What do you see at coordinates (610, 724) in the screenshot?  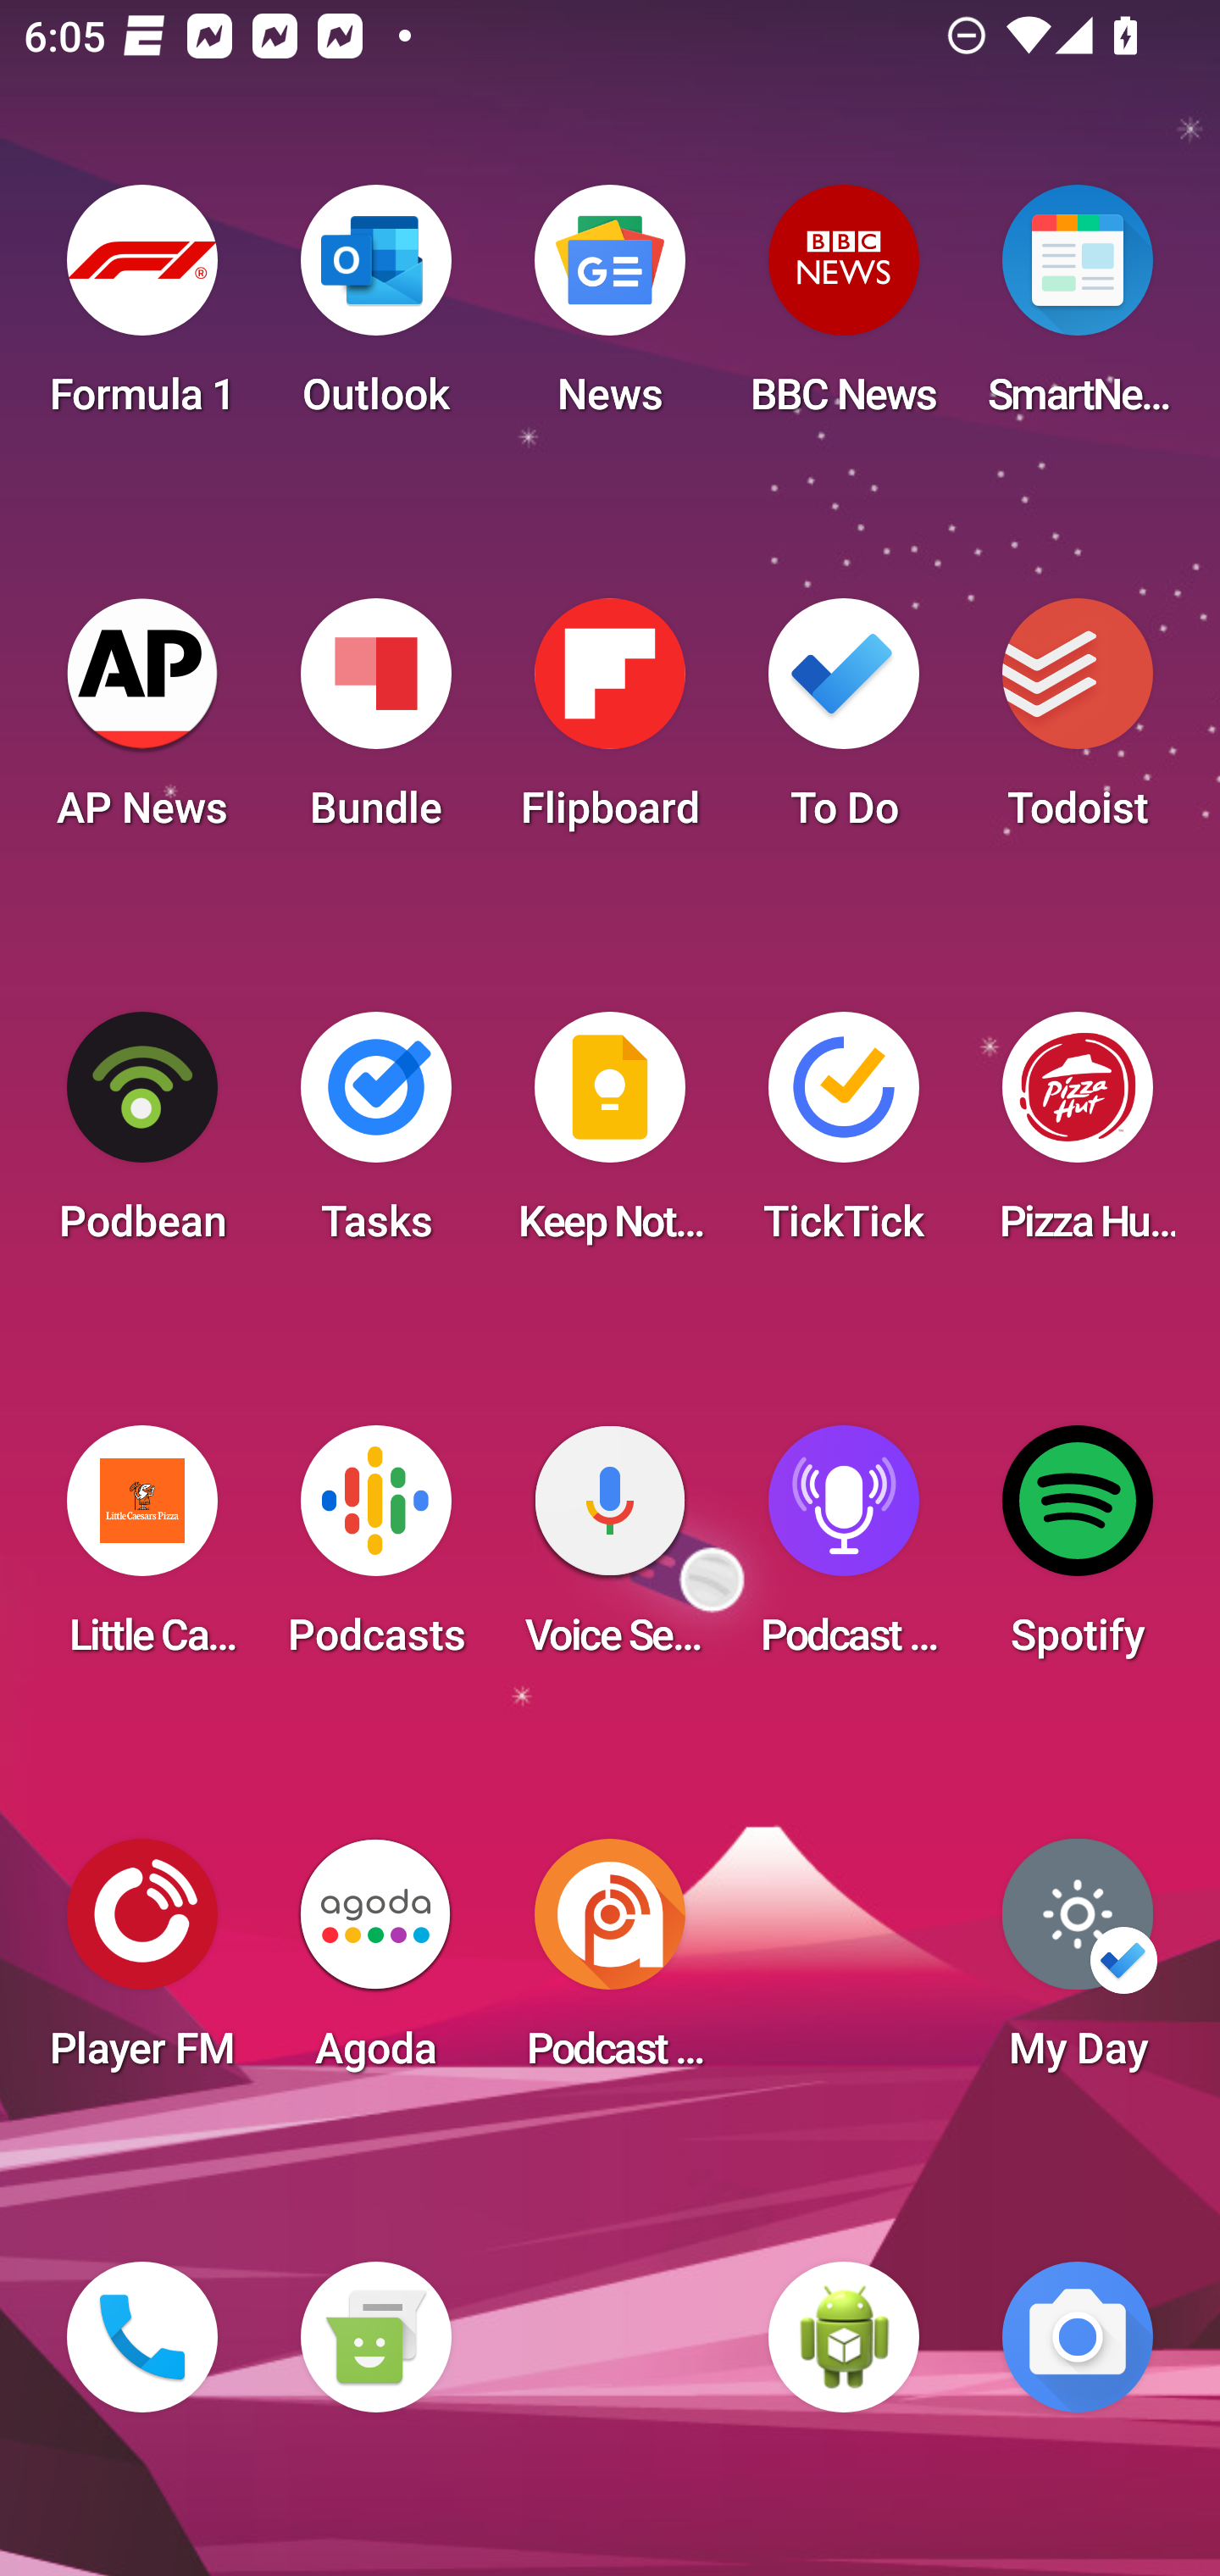 I see `Flipboard` at bounding box center [610, 724].